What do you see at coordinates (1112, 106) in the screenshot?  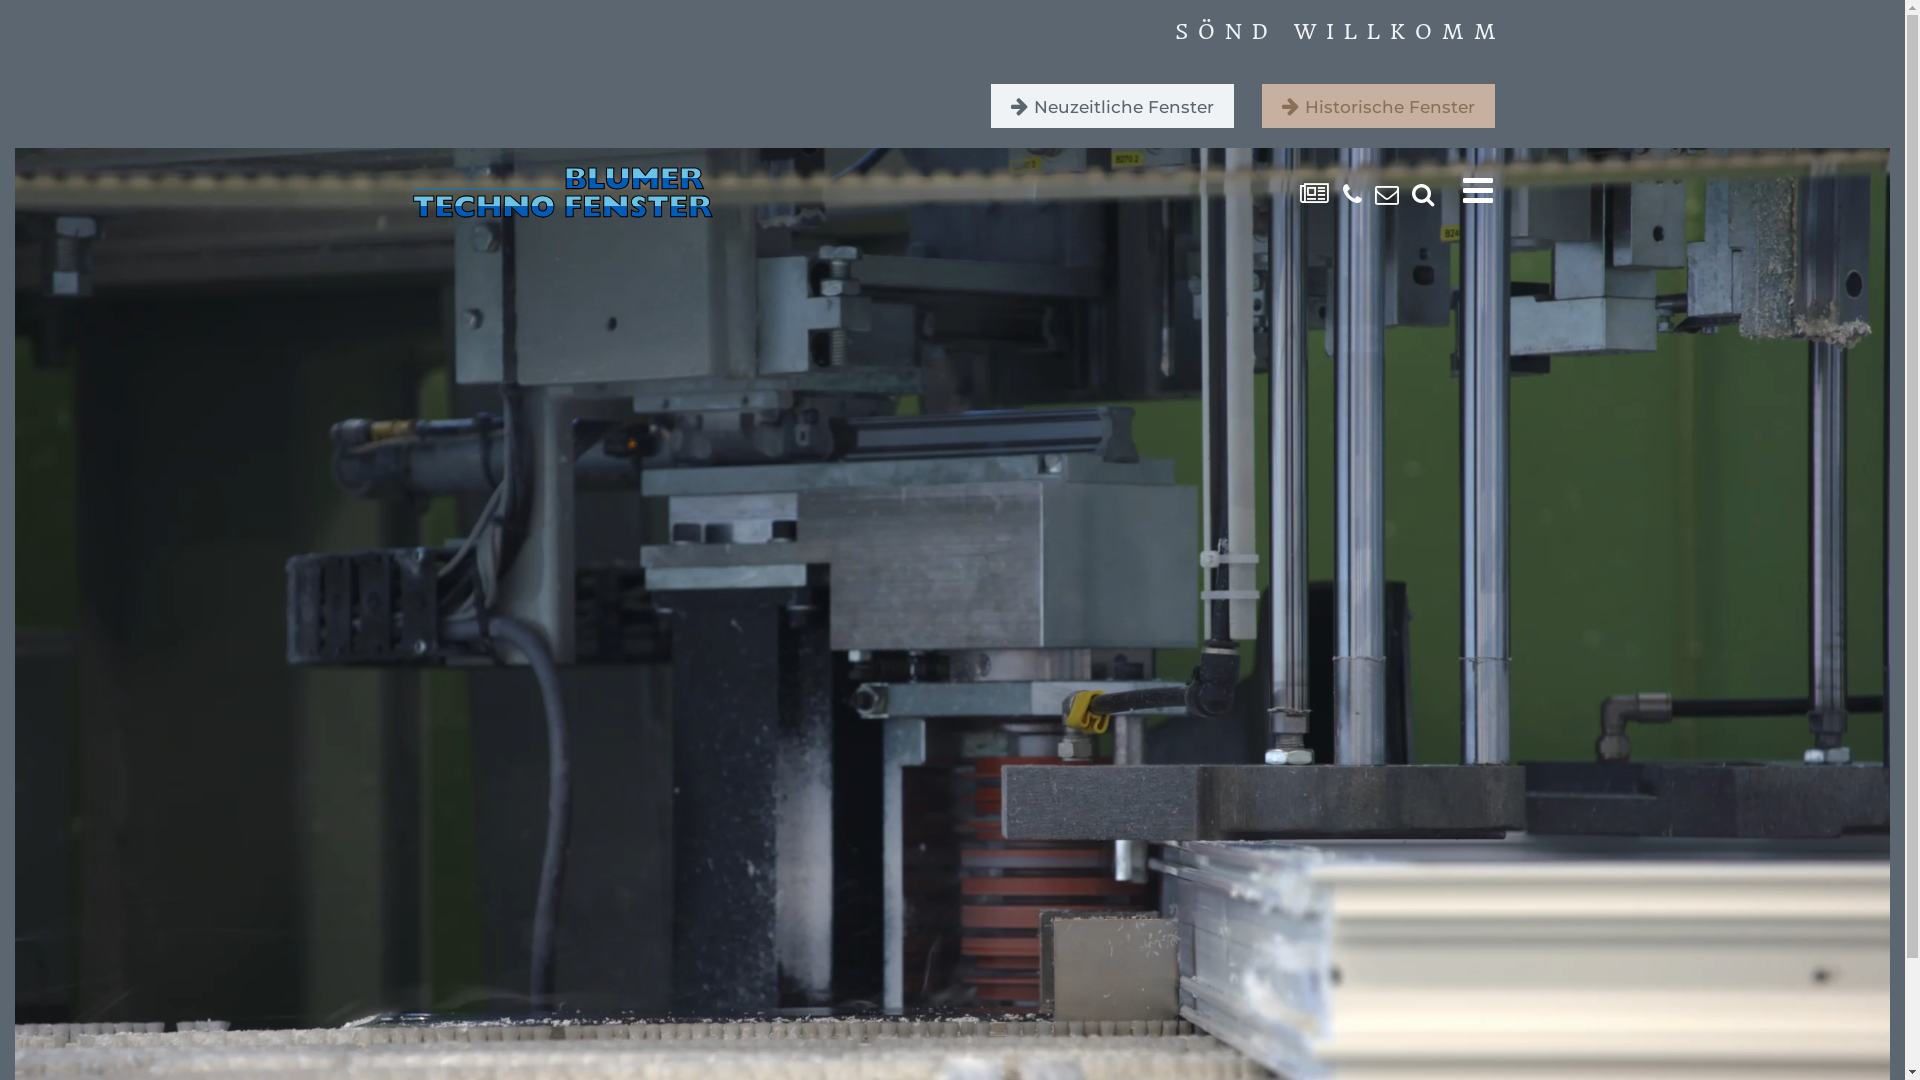 I see `Neuzeitliche Fenster` at bounding box center [1112, 106].